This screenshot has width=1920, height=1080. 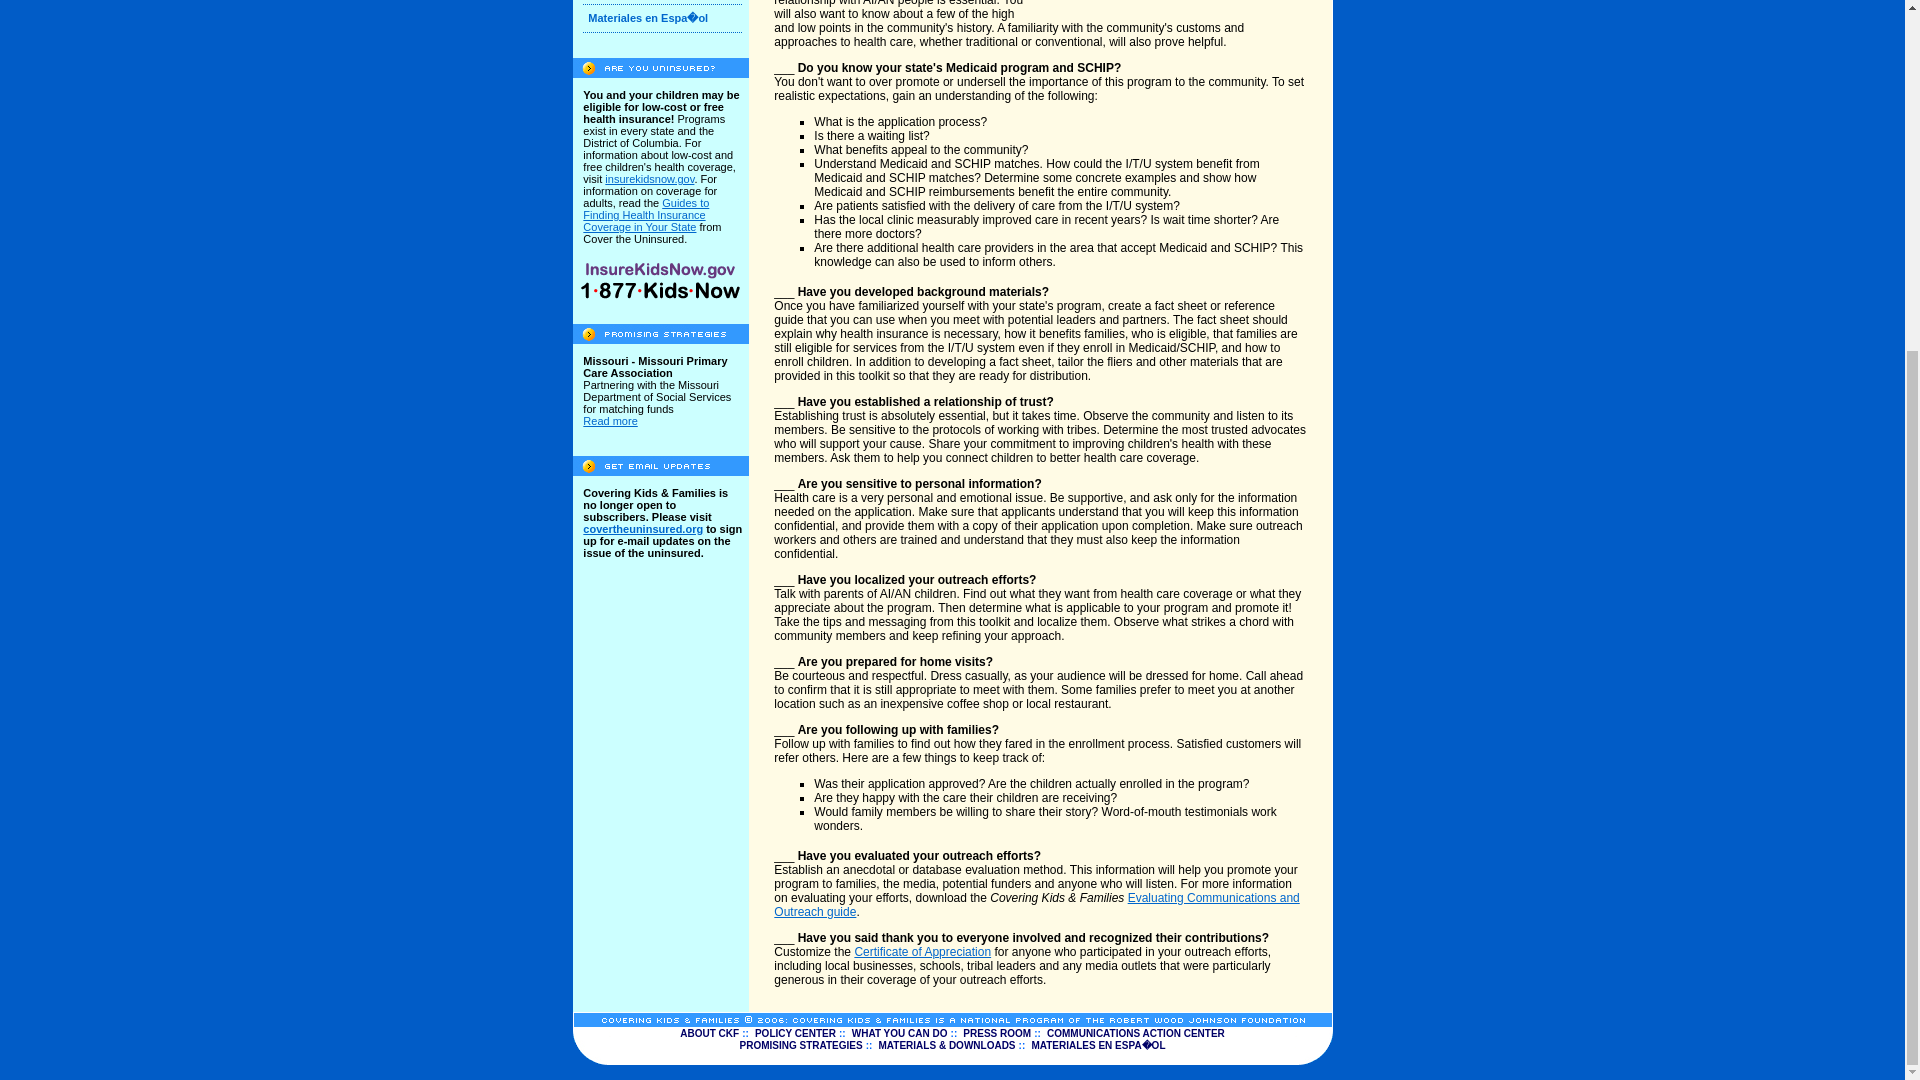 What do you see at coordinates (709, 1033) in the screenshot?
I see `ABOUT CKF` at bounding box center [709, 1033].